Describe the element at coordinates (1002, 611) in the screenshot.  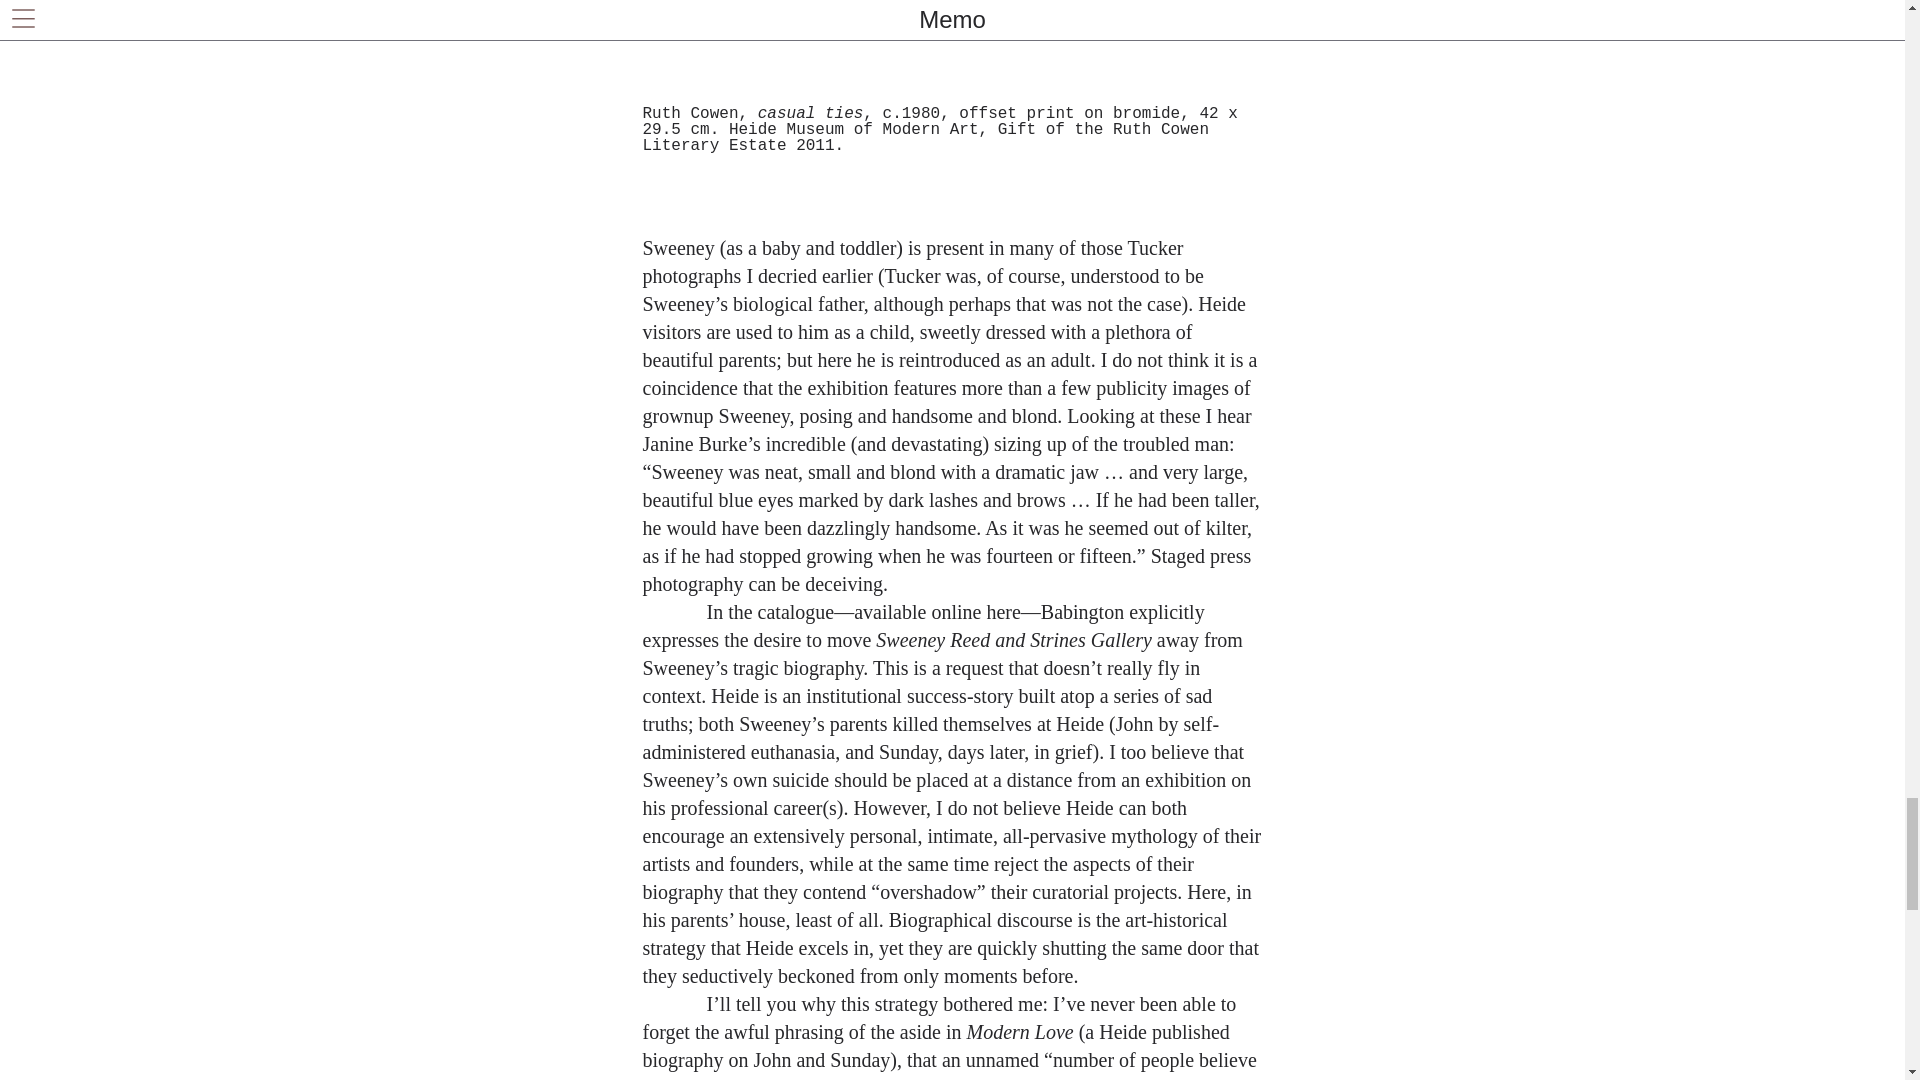
I see `here` at that location.